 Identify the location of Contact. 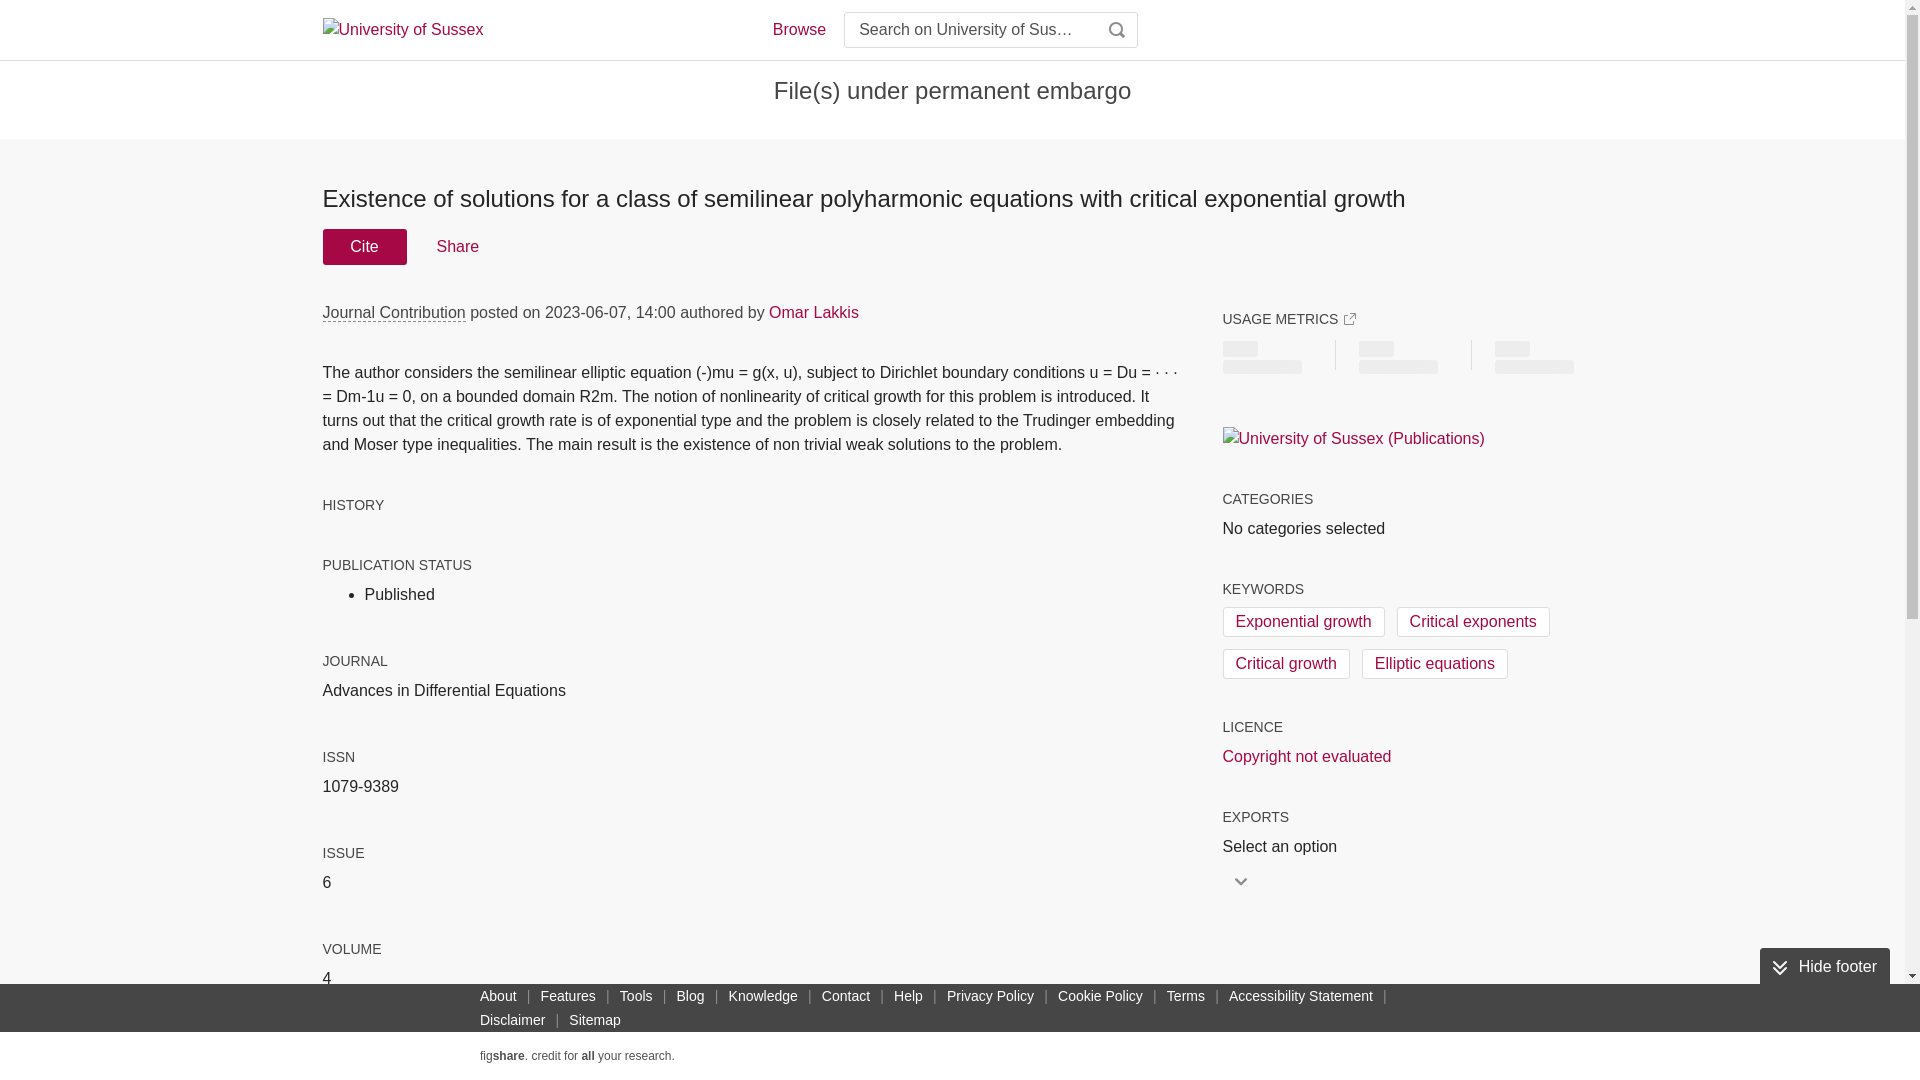
(846, 995).